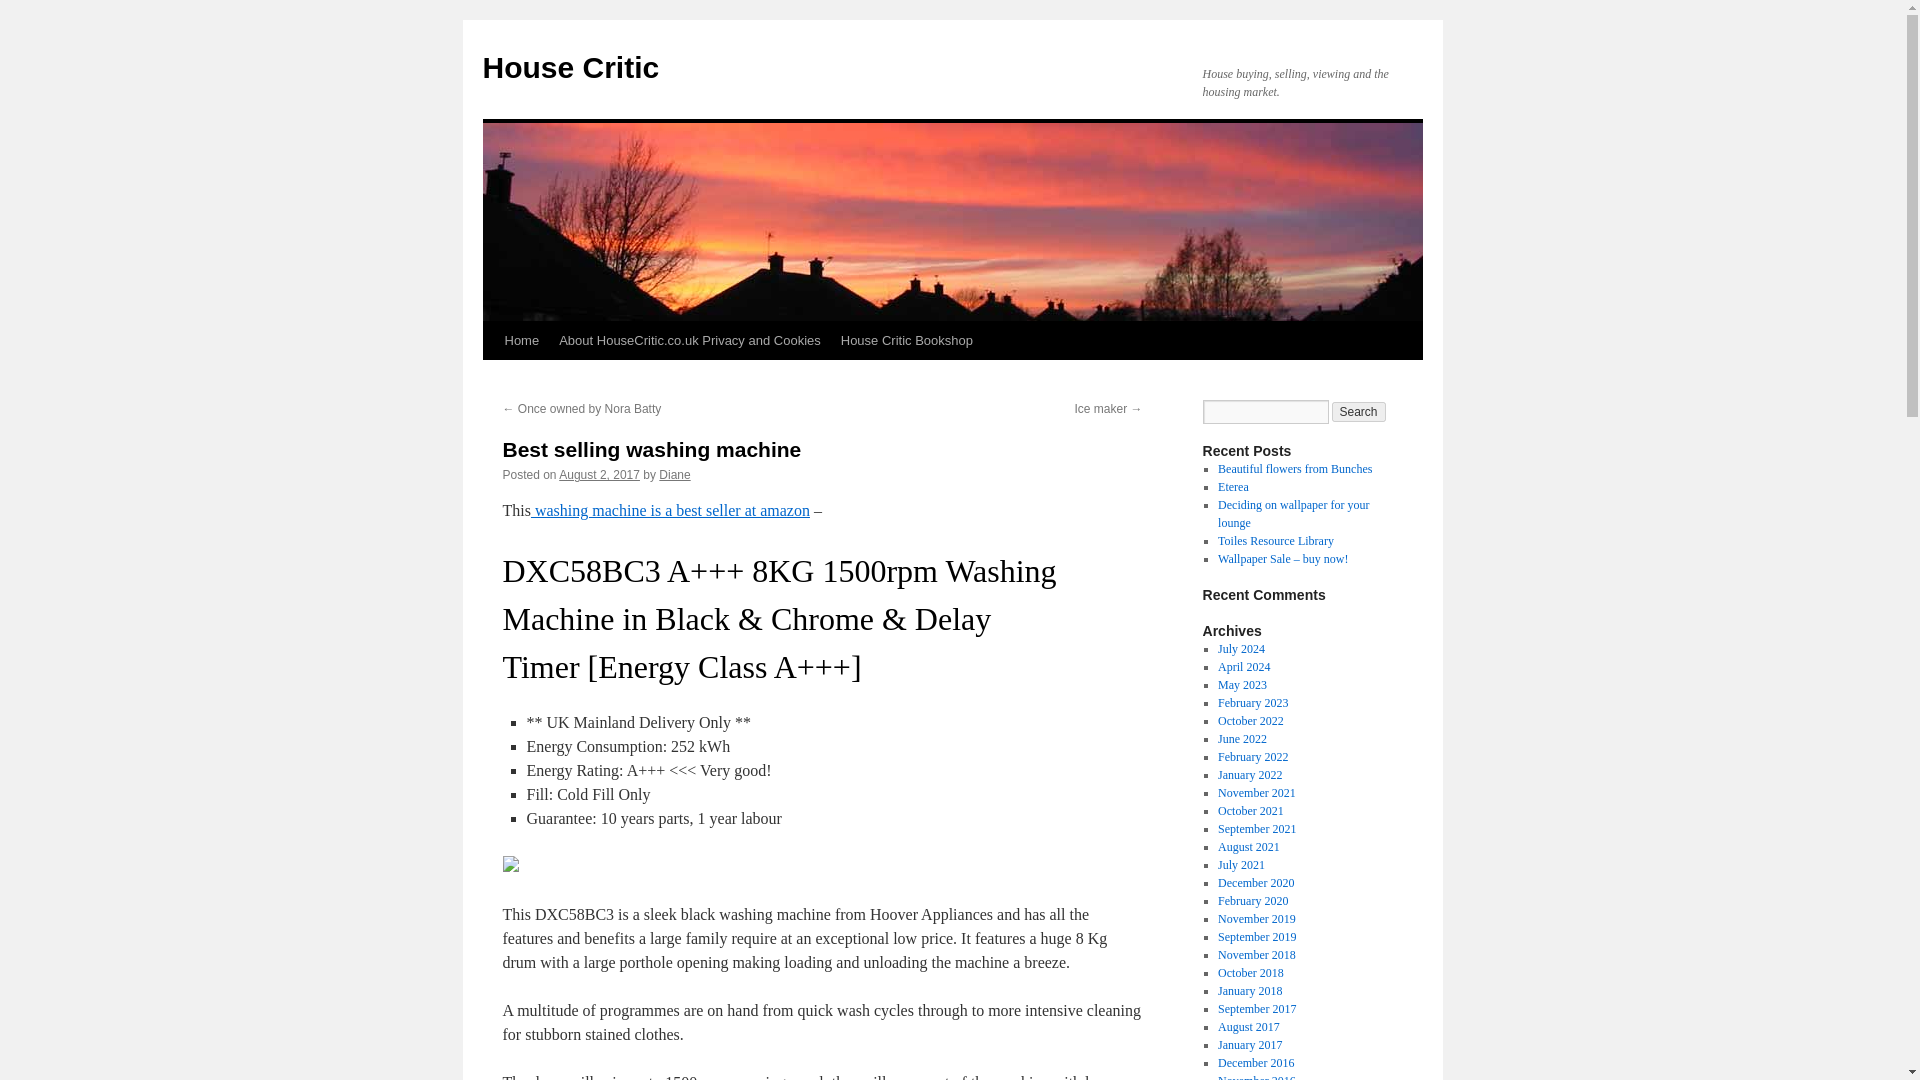  I want to click on Toiles Resource Library, so click(1276, 540).